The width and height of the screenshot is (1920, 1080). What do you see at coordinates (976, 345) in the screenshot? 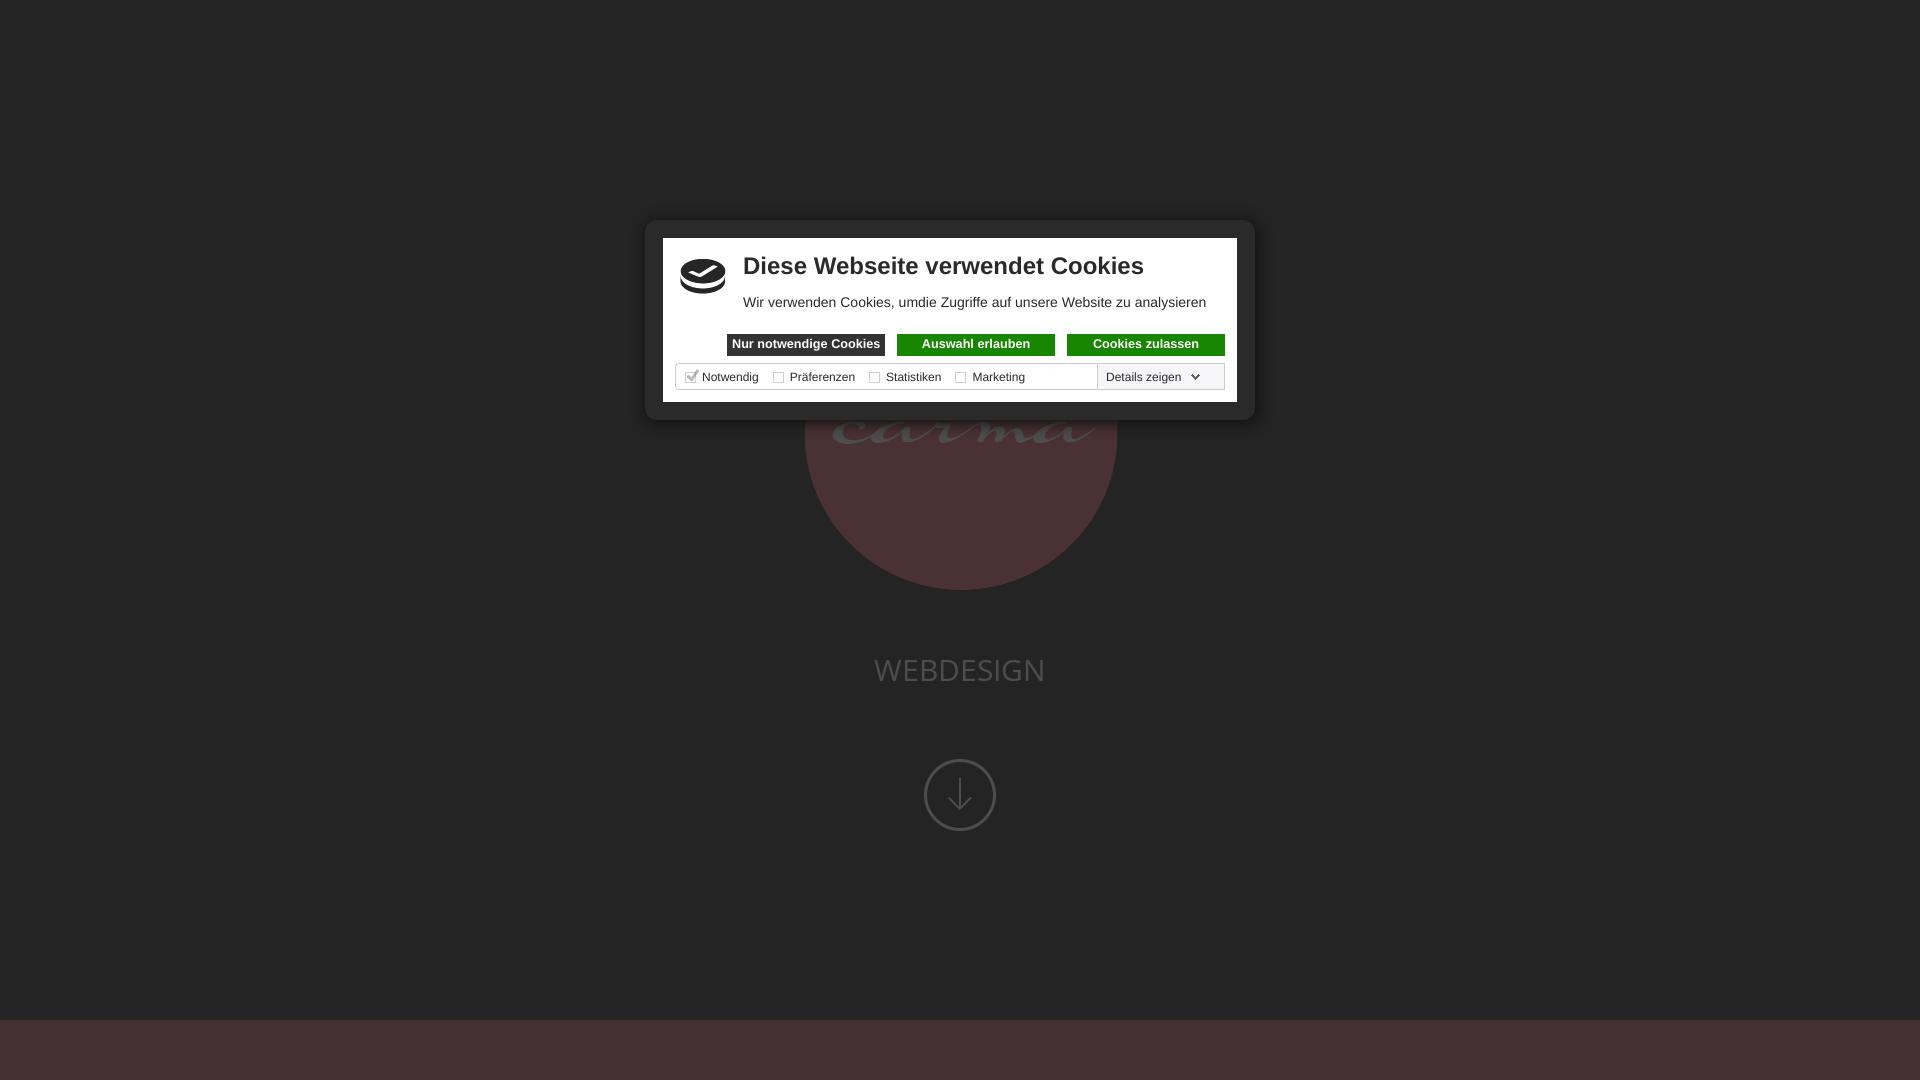
I see `Auswahl erlauben` at bounding box center [976, 345].